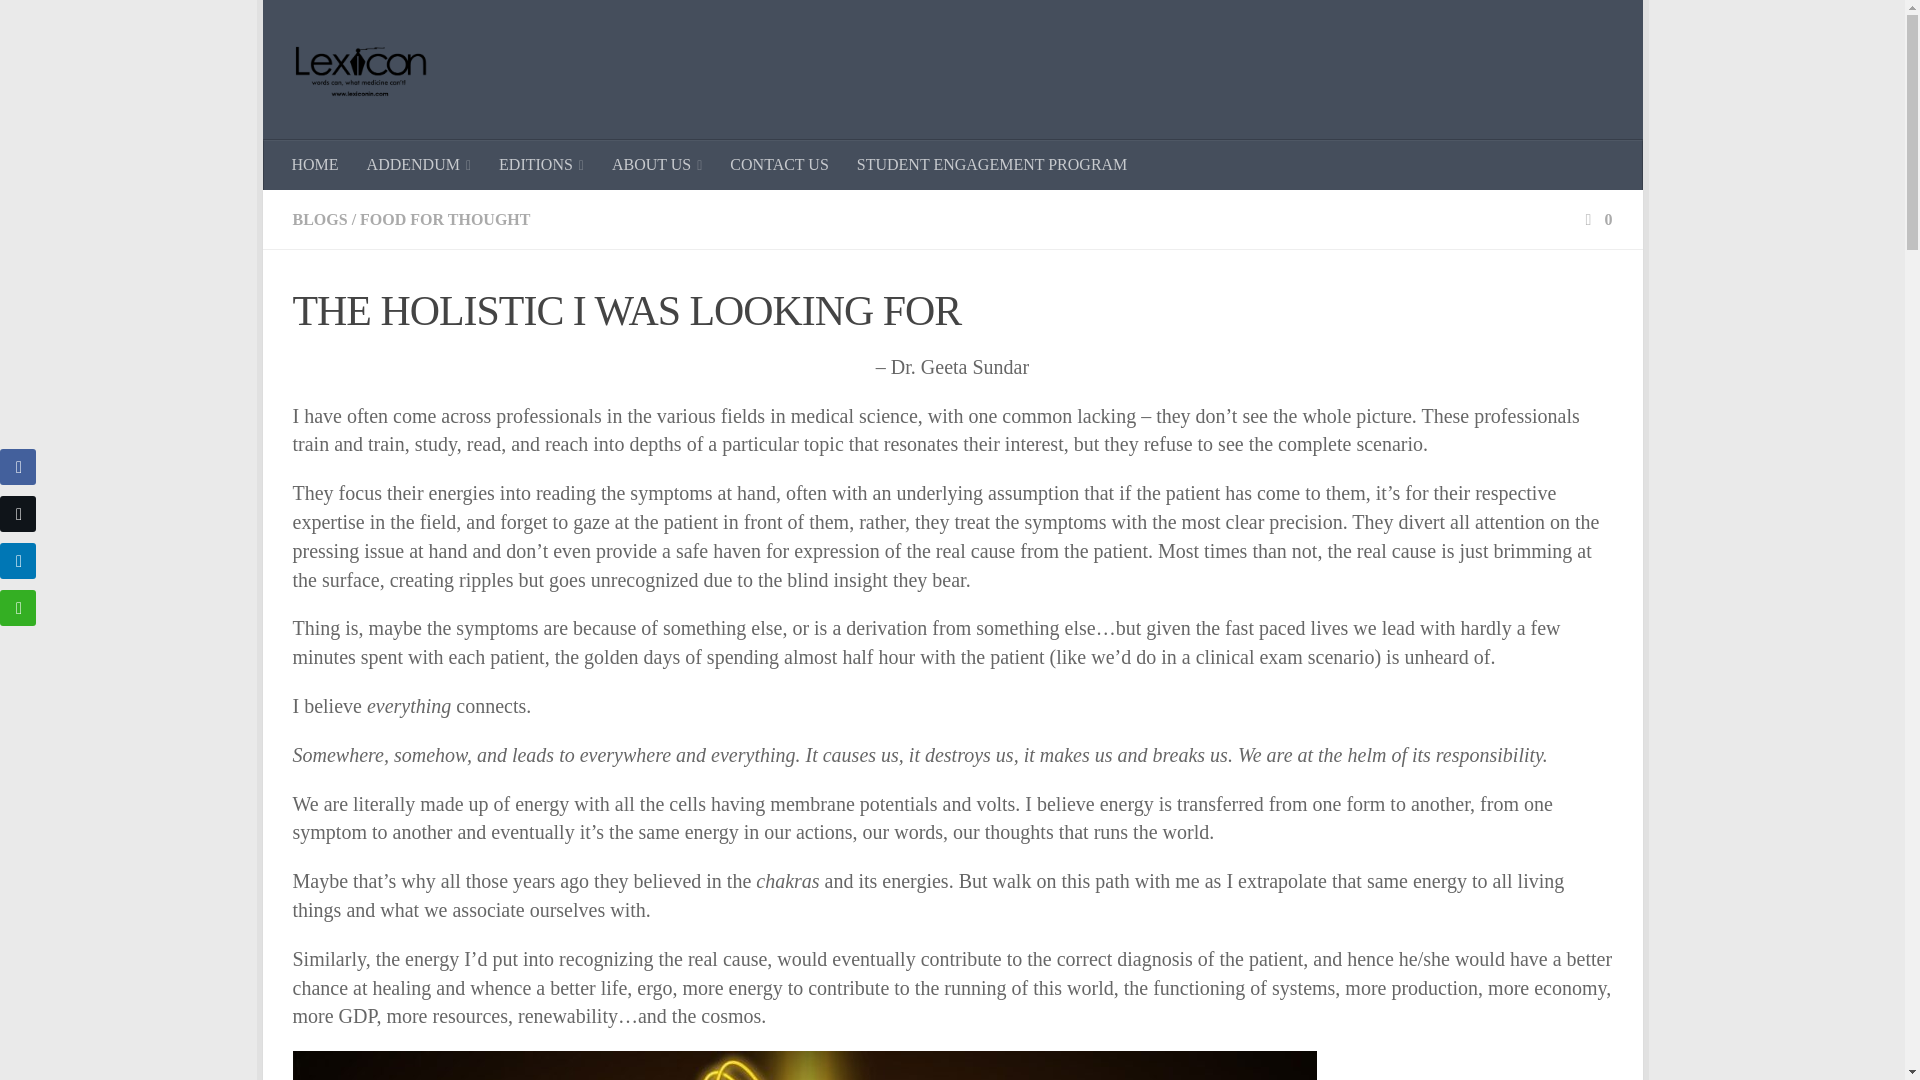 The width and height of the screenshot is (1920, 1080). I want to click on HOME, so click(316, 165).